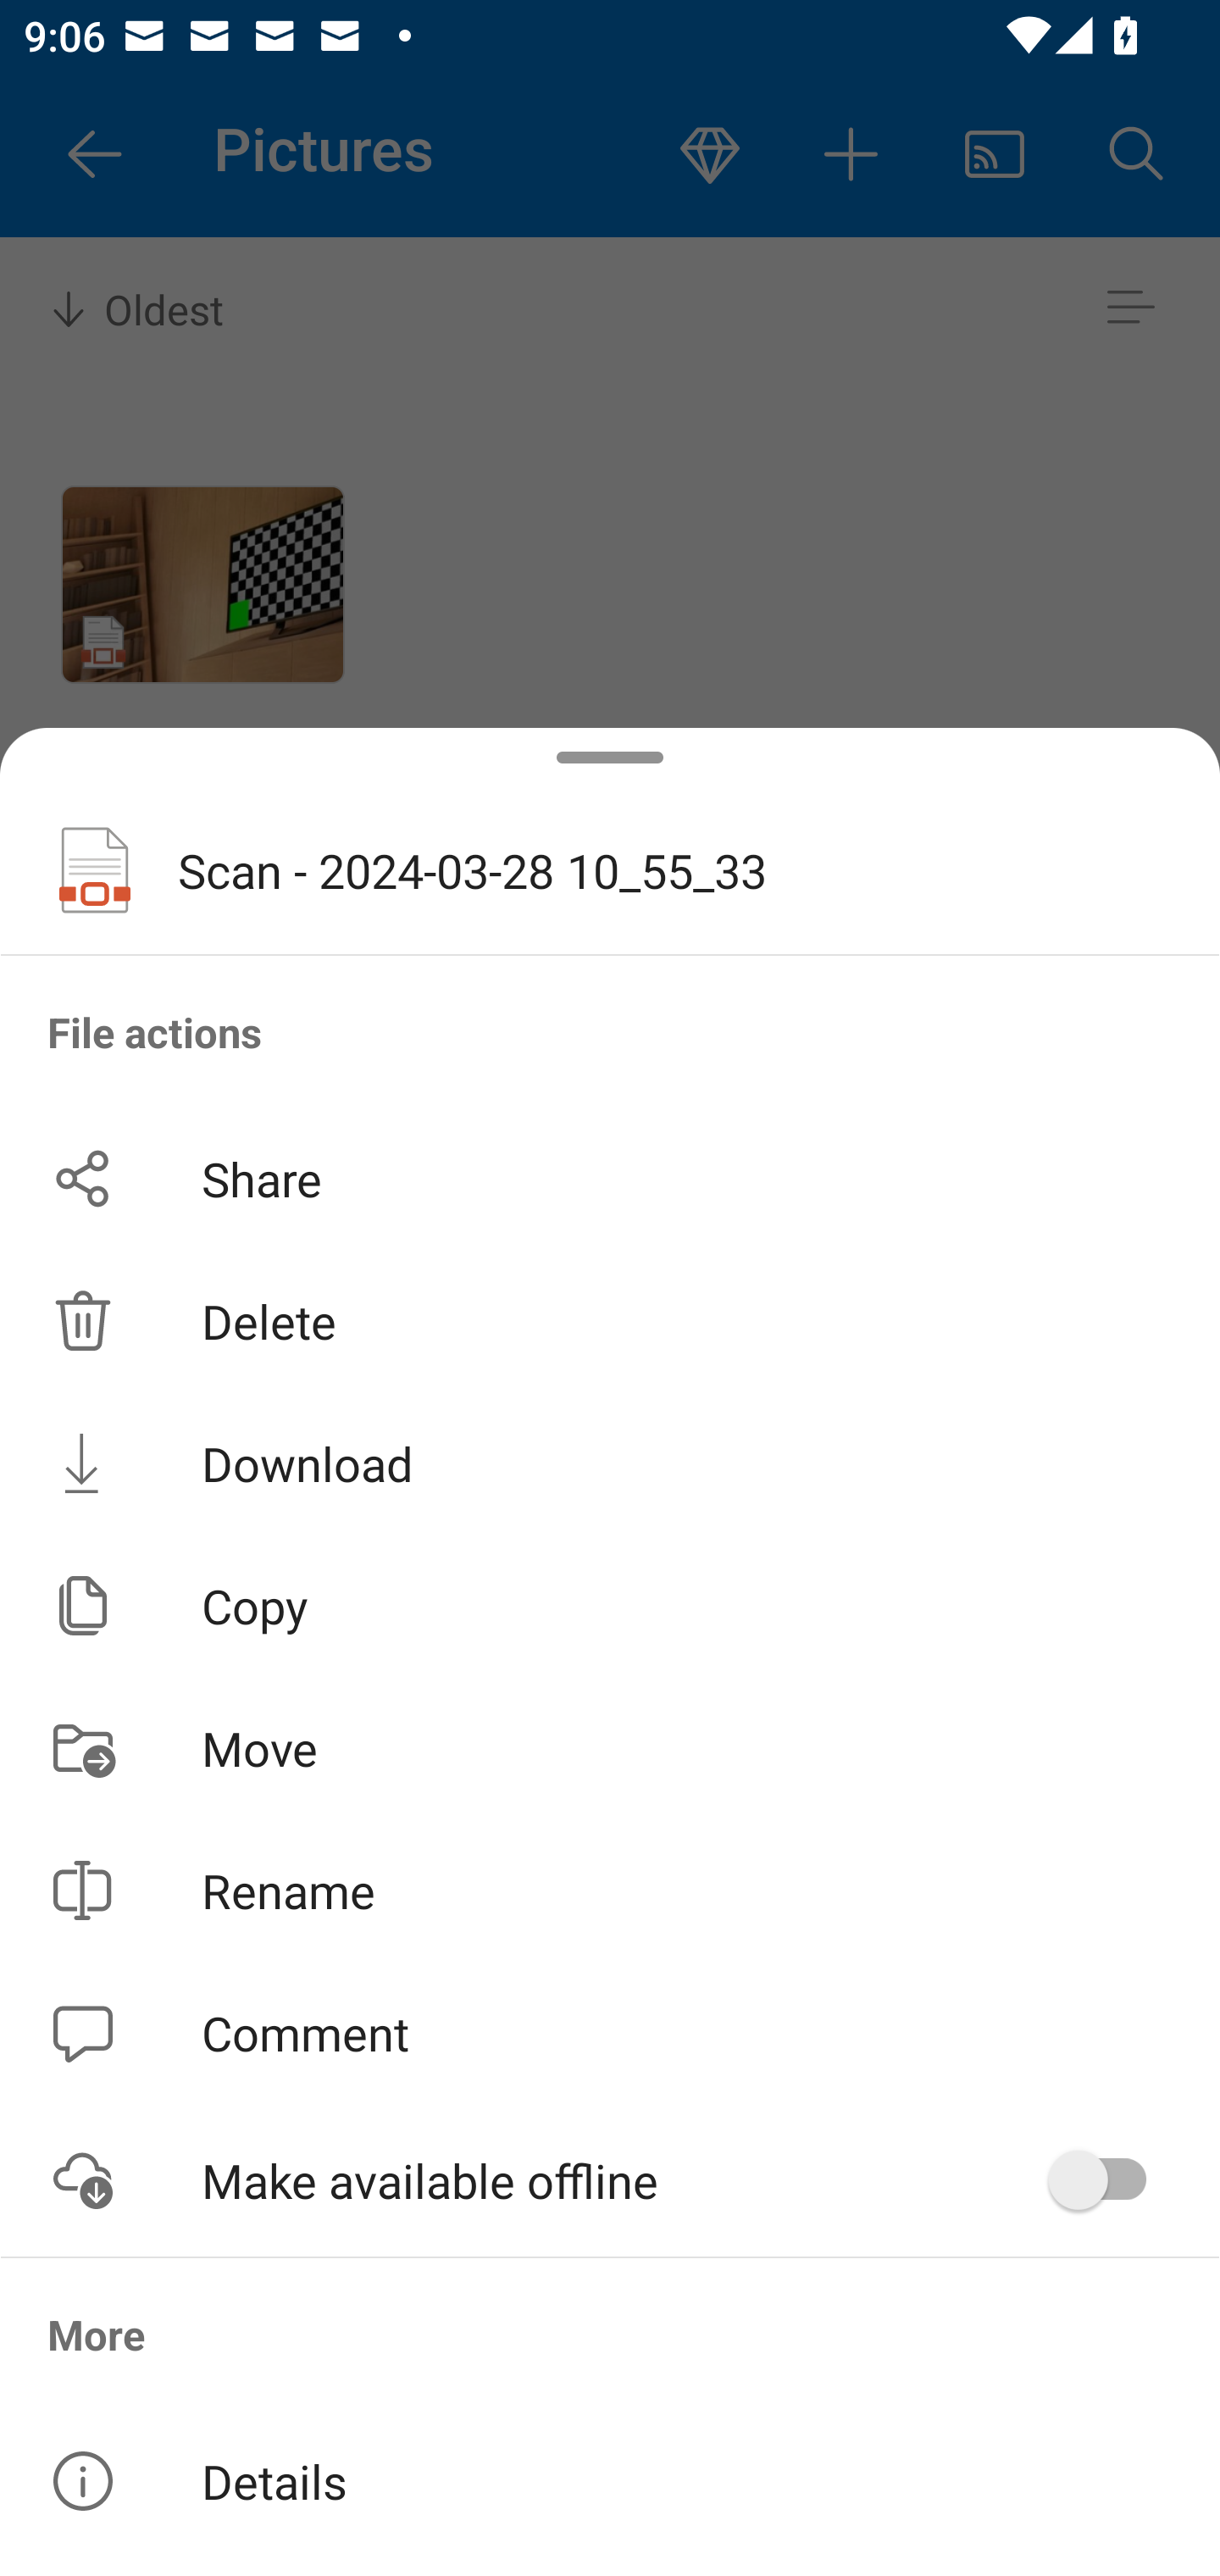 This screenshot has width=1220, height=2576. Describe the element at coordinates (610, 1747) in the screenshot. I see `Move button Move` at that location.